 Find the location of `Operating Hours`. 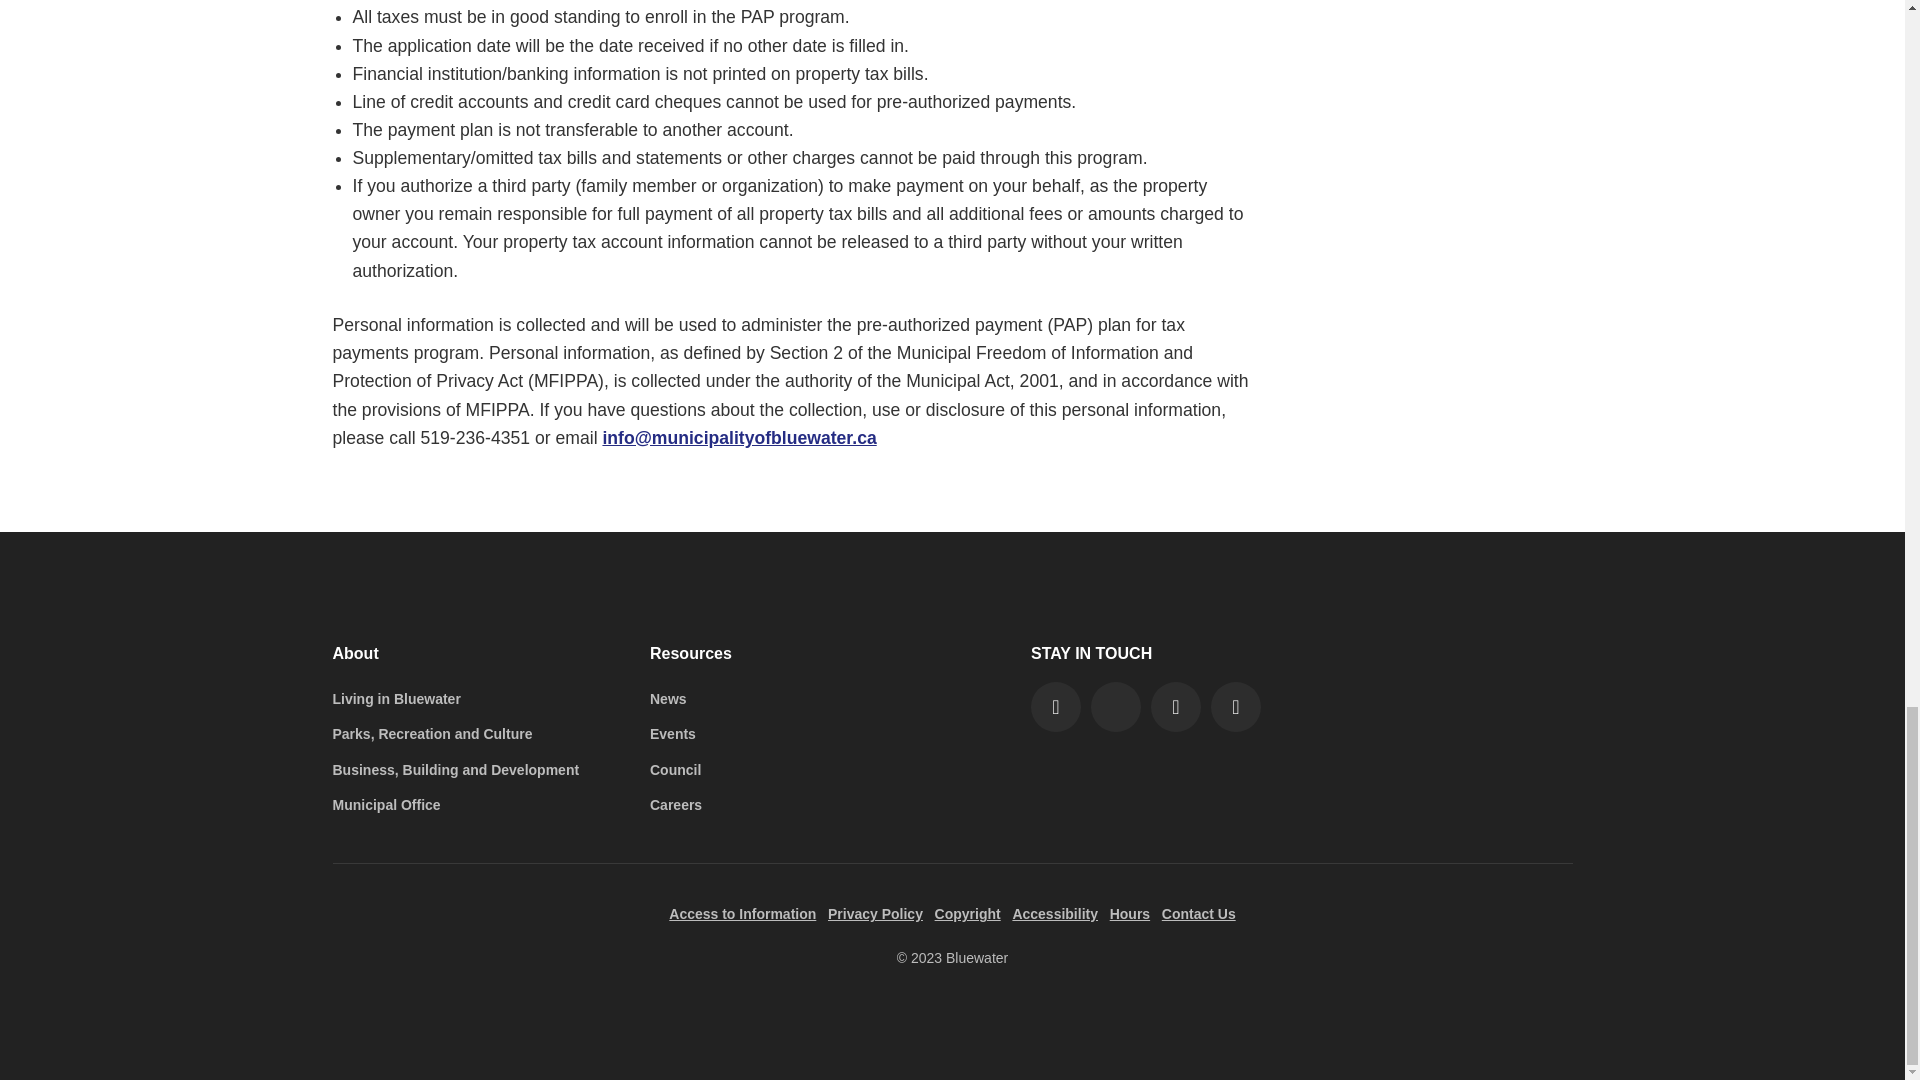

Operating Hours is located at coordinates (1130, 914).